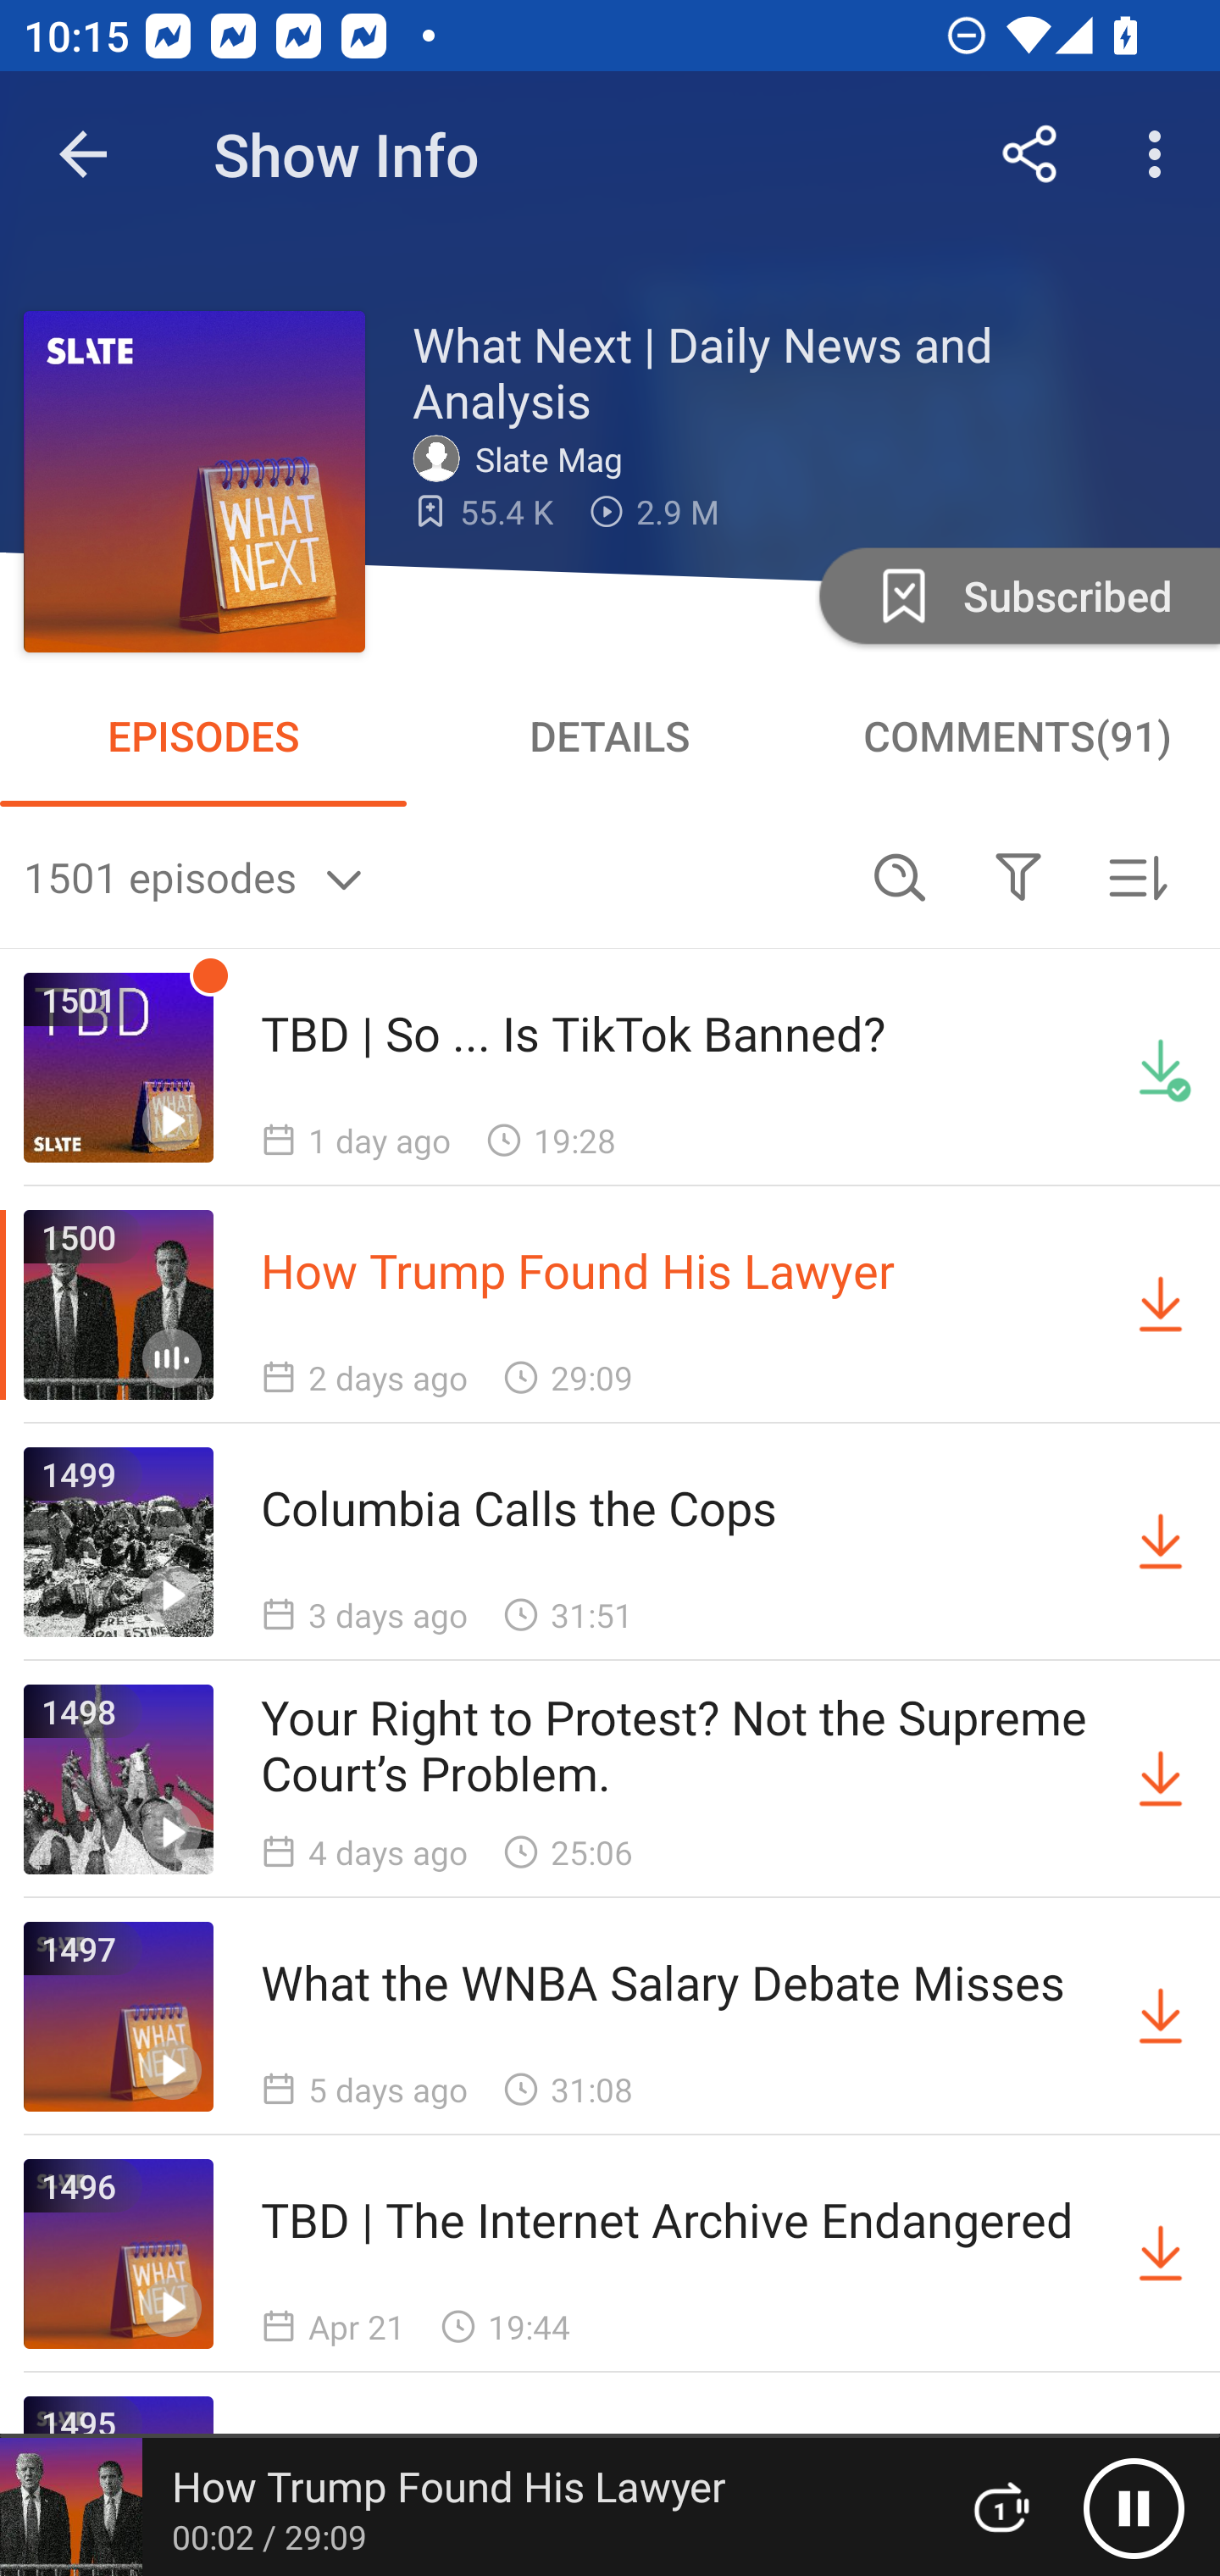  What do you see at coordinates (900, 876) in the screenshot?
I see ` Search` at bounding box center [900, 876].